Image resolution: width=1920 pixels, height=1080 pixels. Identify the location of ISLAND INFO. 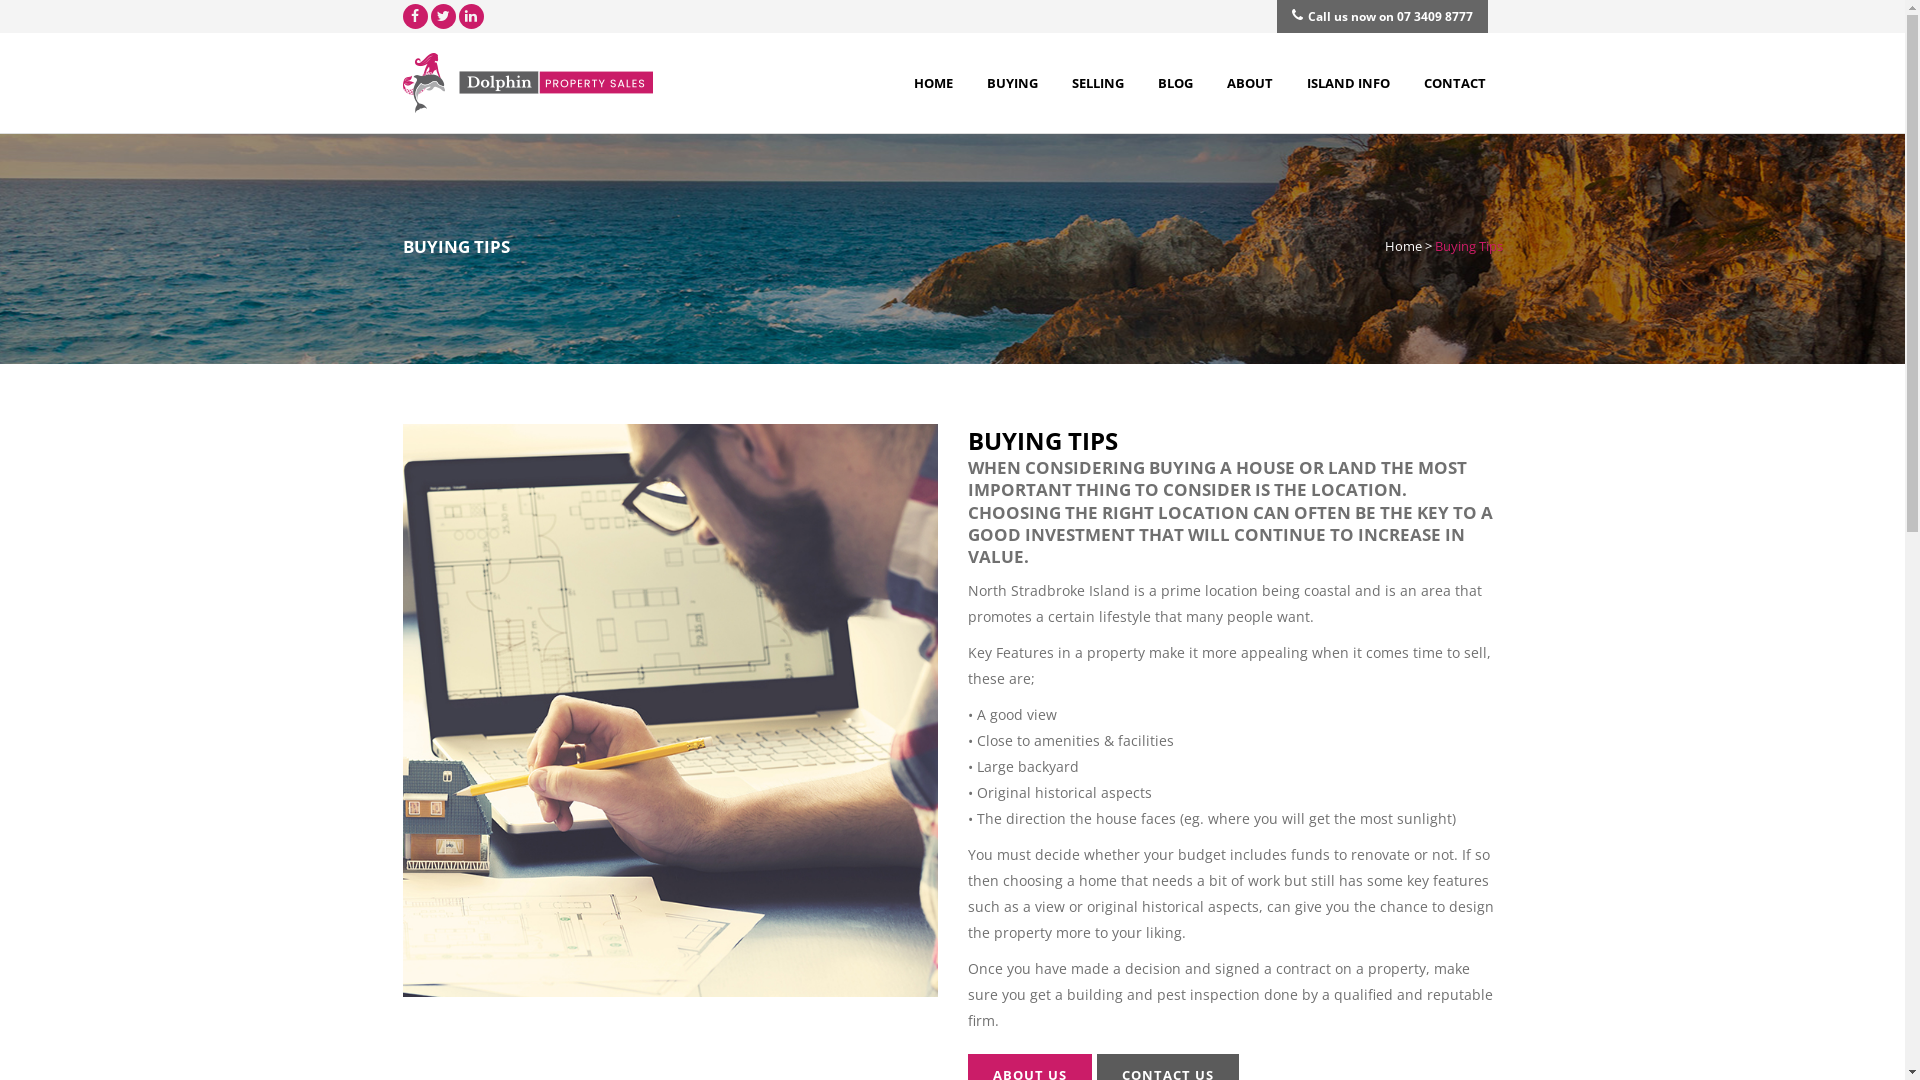
(1348, 83).